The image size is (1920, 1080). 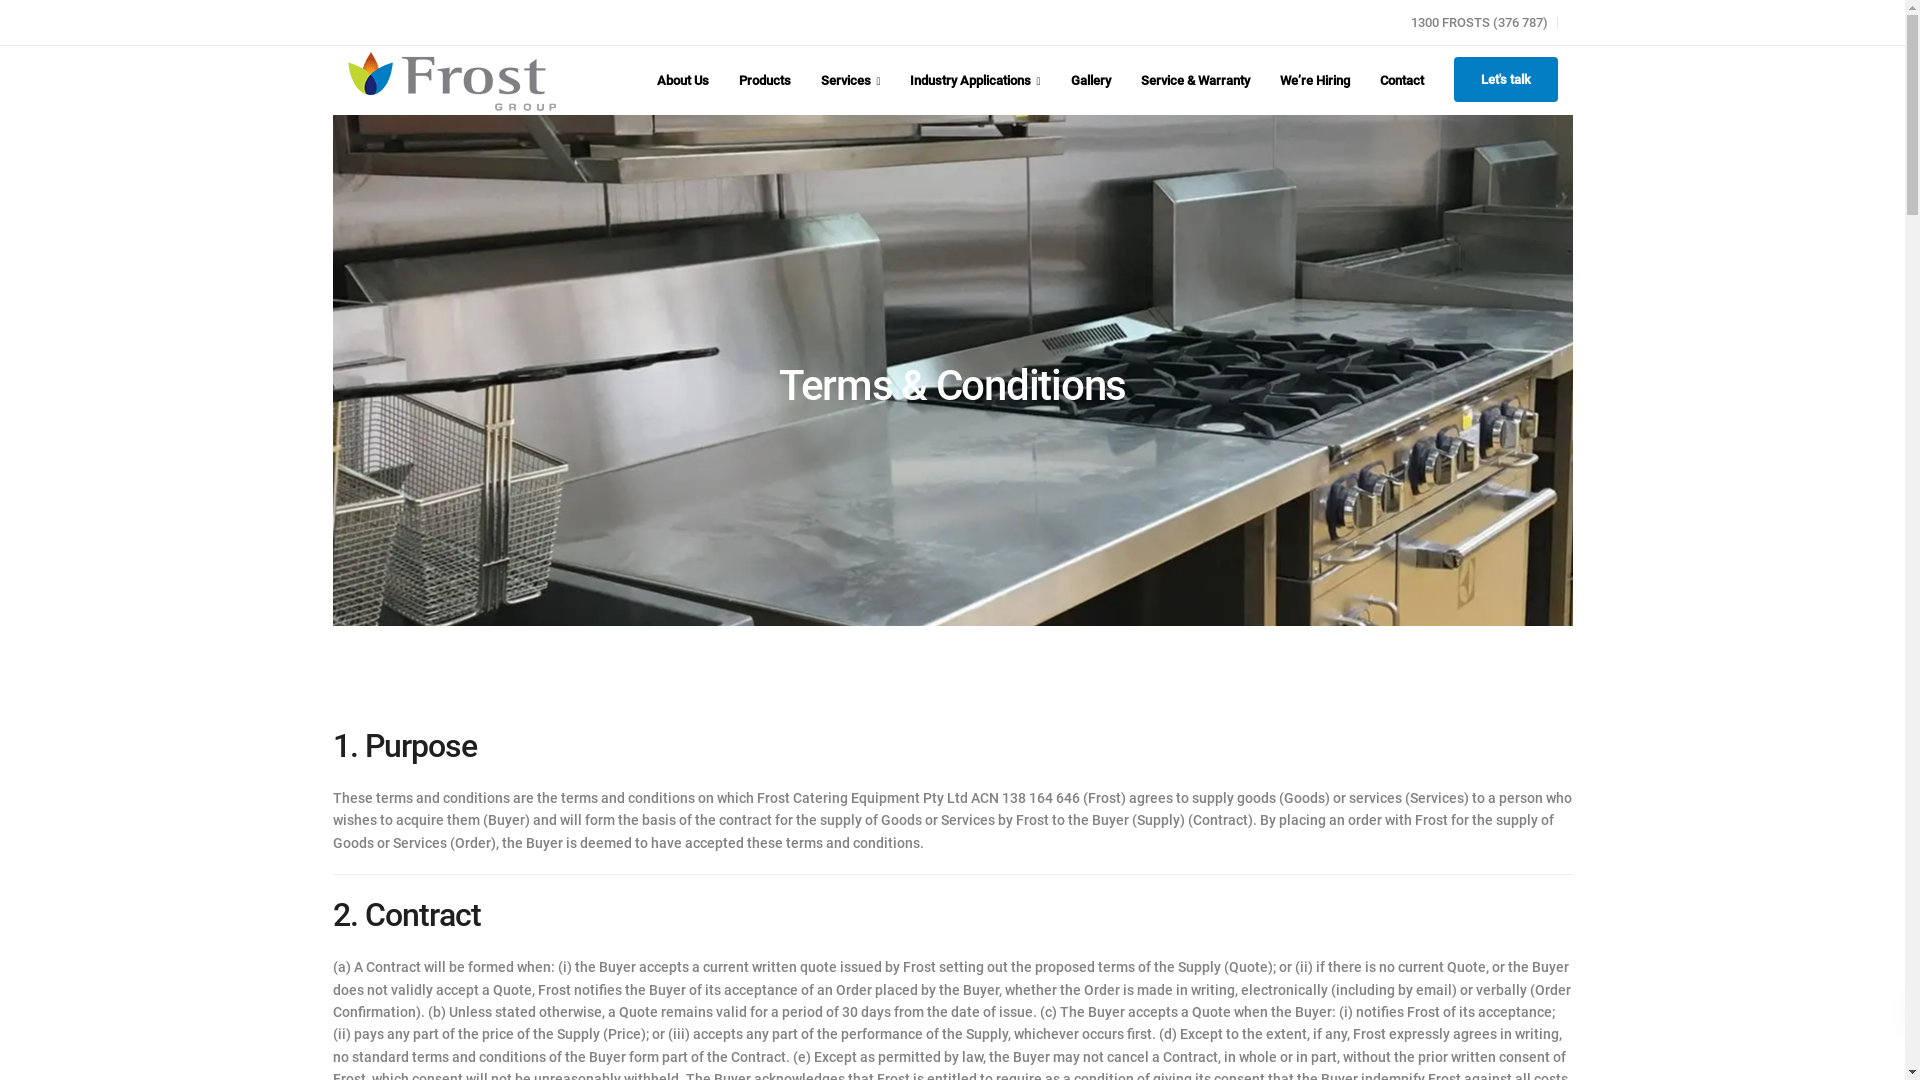 What do you see at coordinates (1079, 770) in the screenshot?
I see `08 8289 3154` at bounding box center [1079, 770].